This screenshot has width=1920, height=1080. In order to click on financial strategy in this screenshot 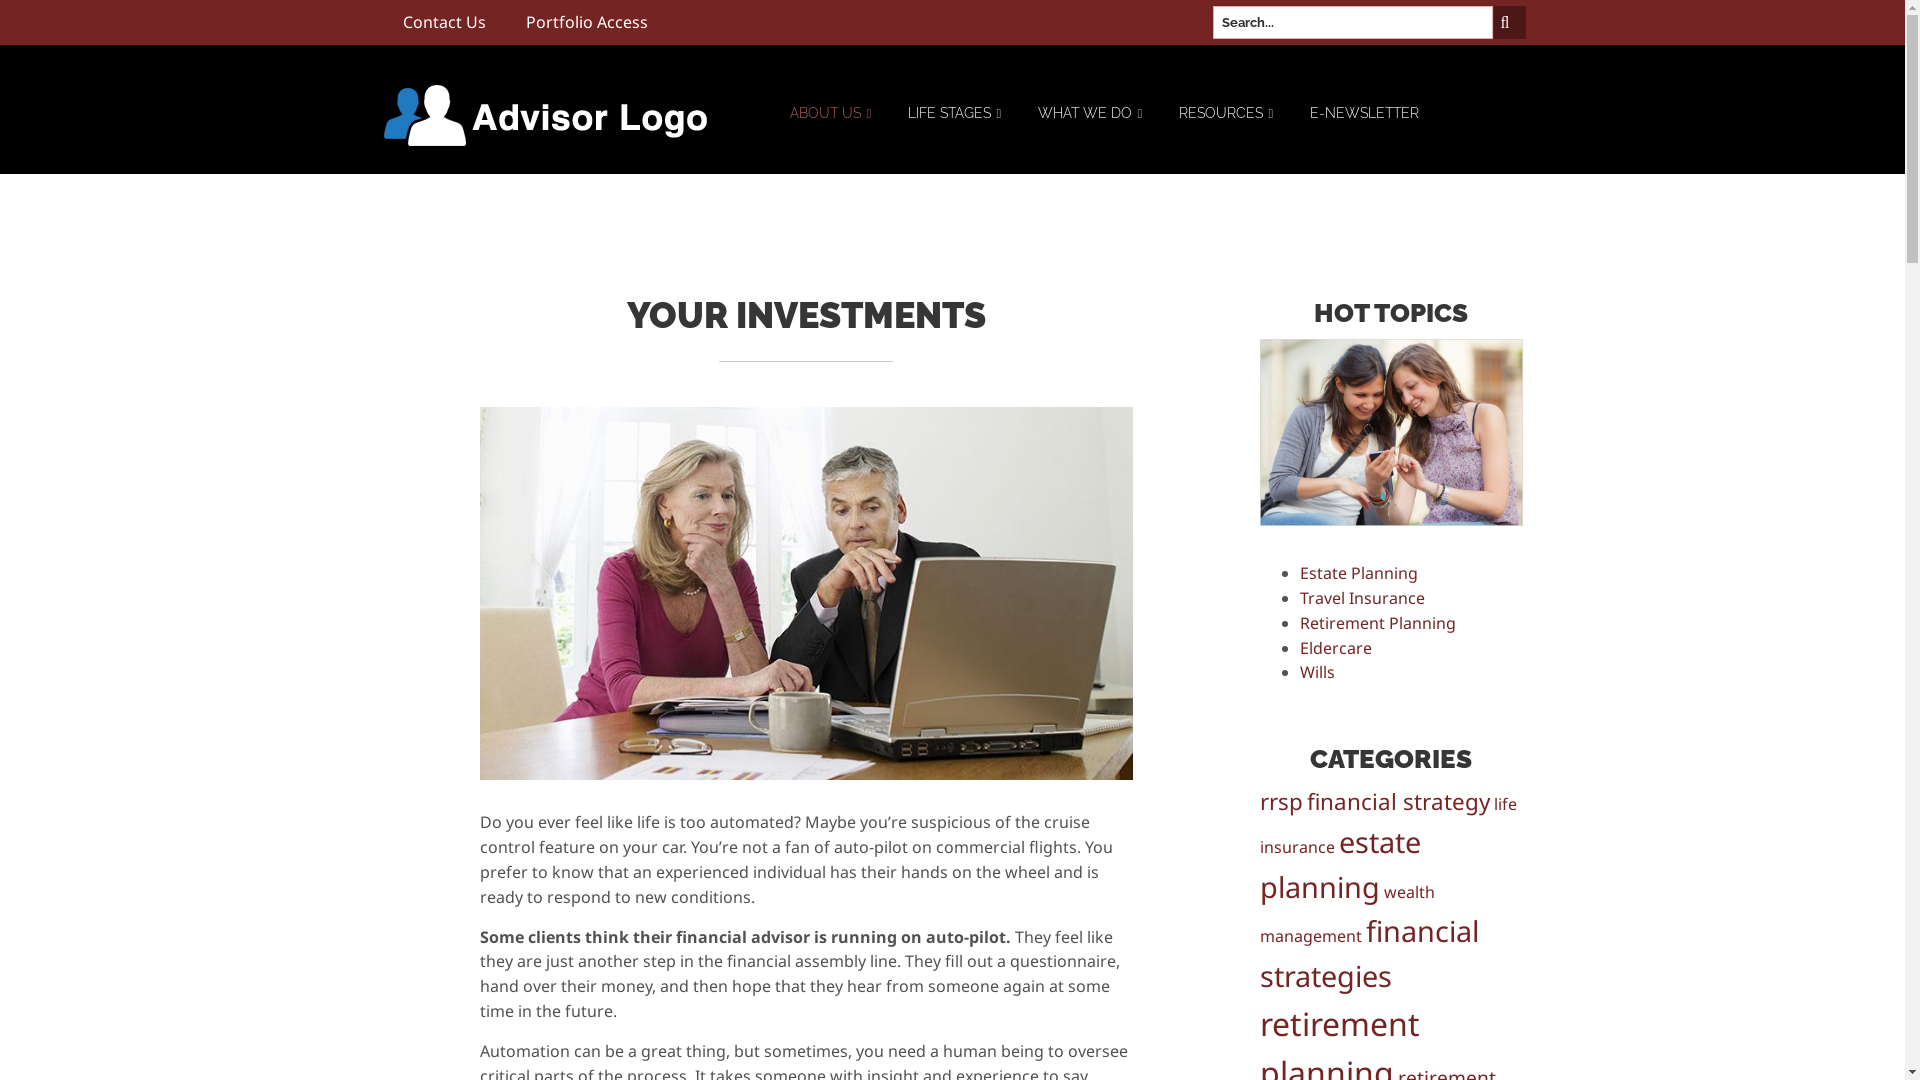, I will do `click(1398, 802)`.